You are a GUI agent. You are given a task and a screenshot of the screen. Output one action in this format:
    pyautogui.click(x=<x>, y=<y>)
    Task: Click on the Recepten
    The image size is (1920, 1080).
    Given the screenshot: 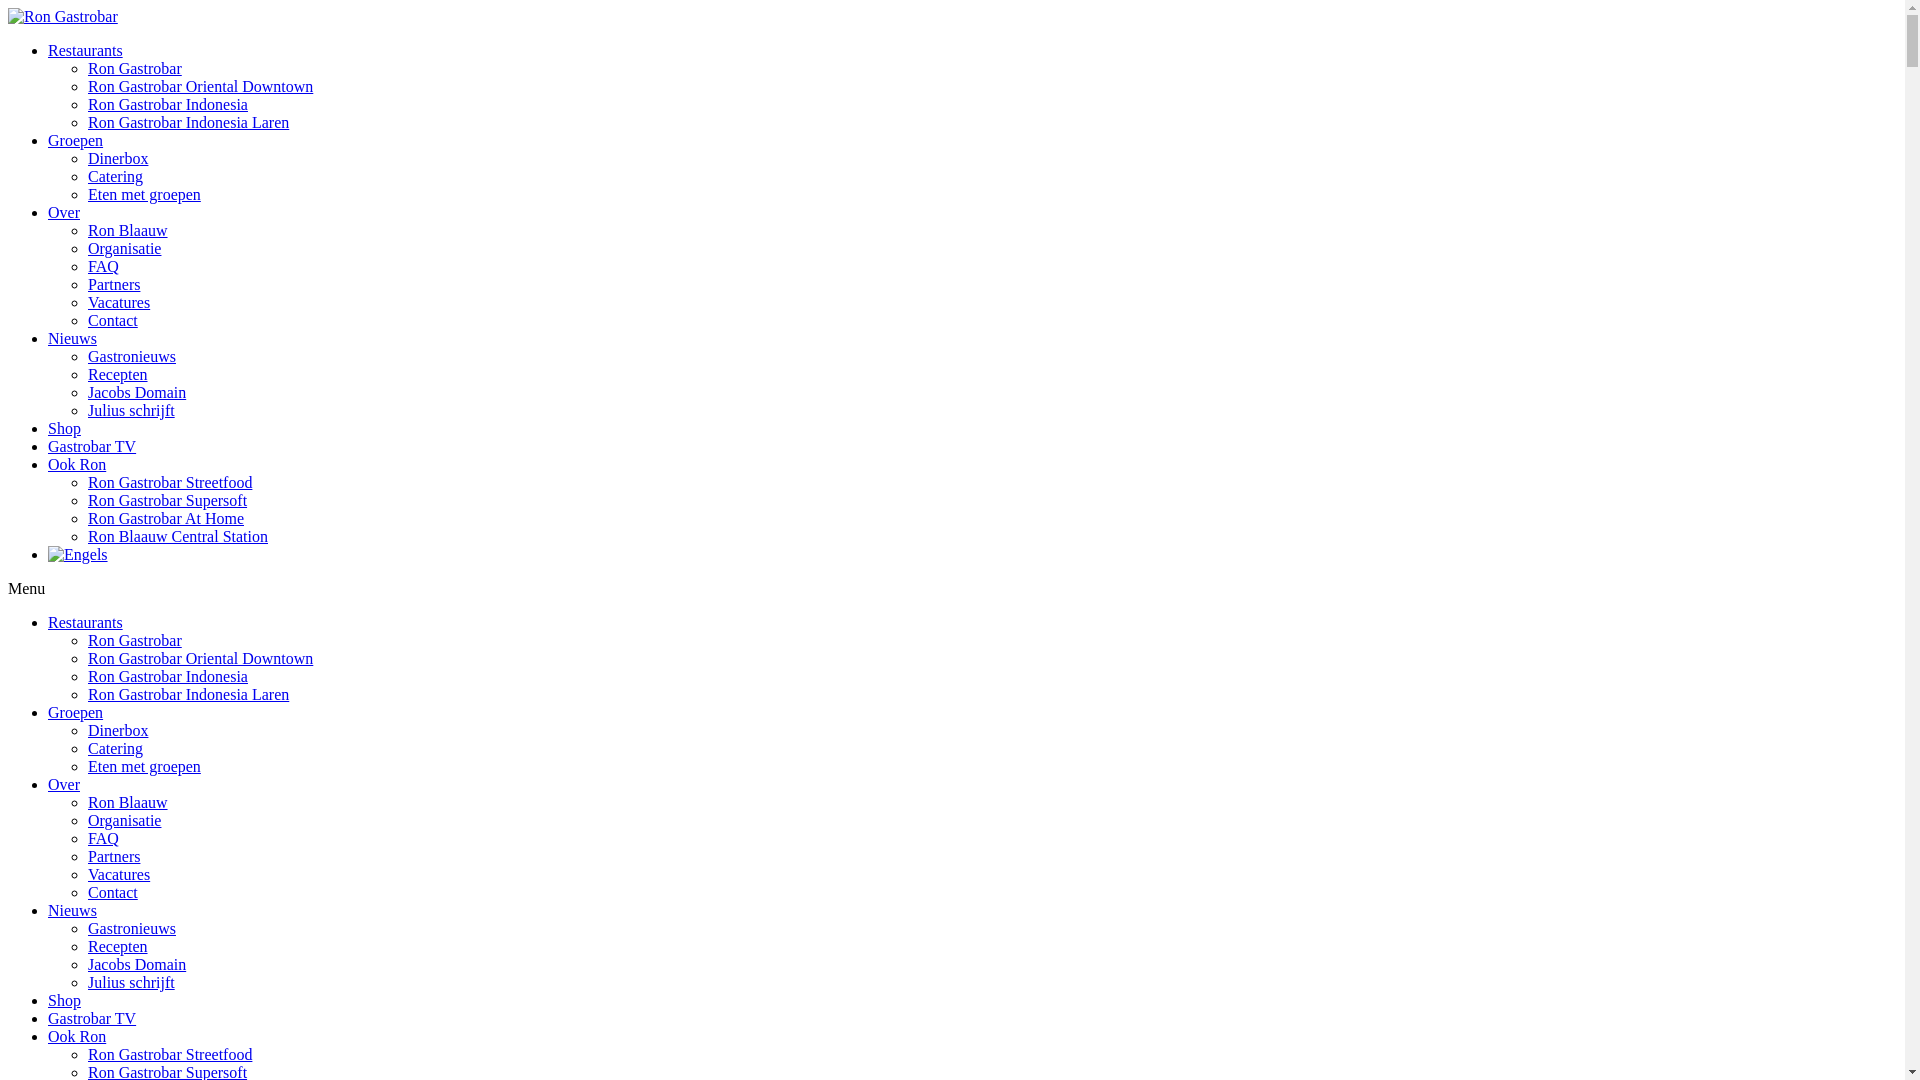 What is the action you would take?
    pyautogui.click(x=118, y=946)
    